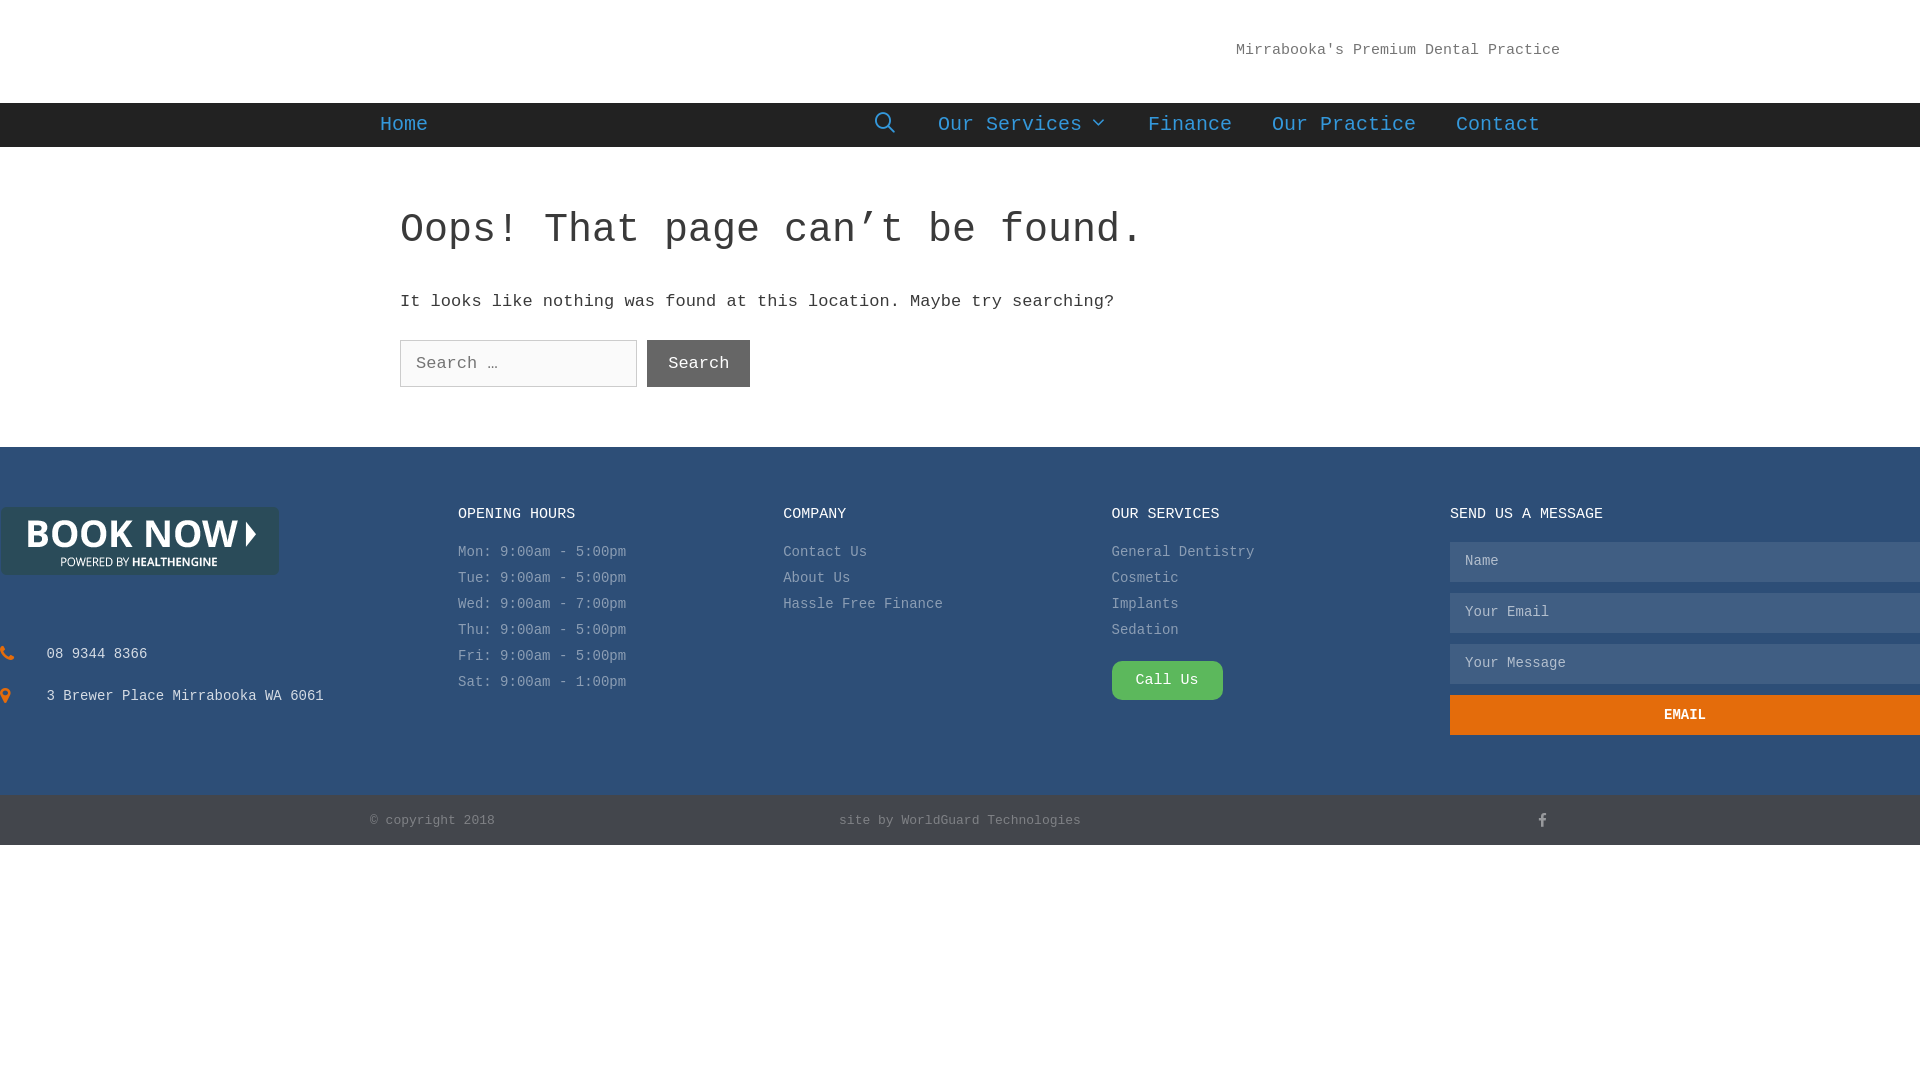  I want to click on About Us, so click(947, 578).